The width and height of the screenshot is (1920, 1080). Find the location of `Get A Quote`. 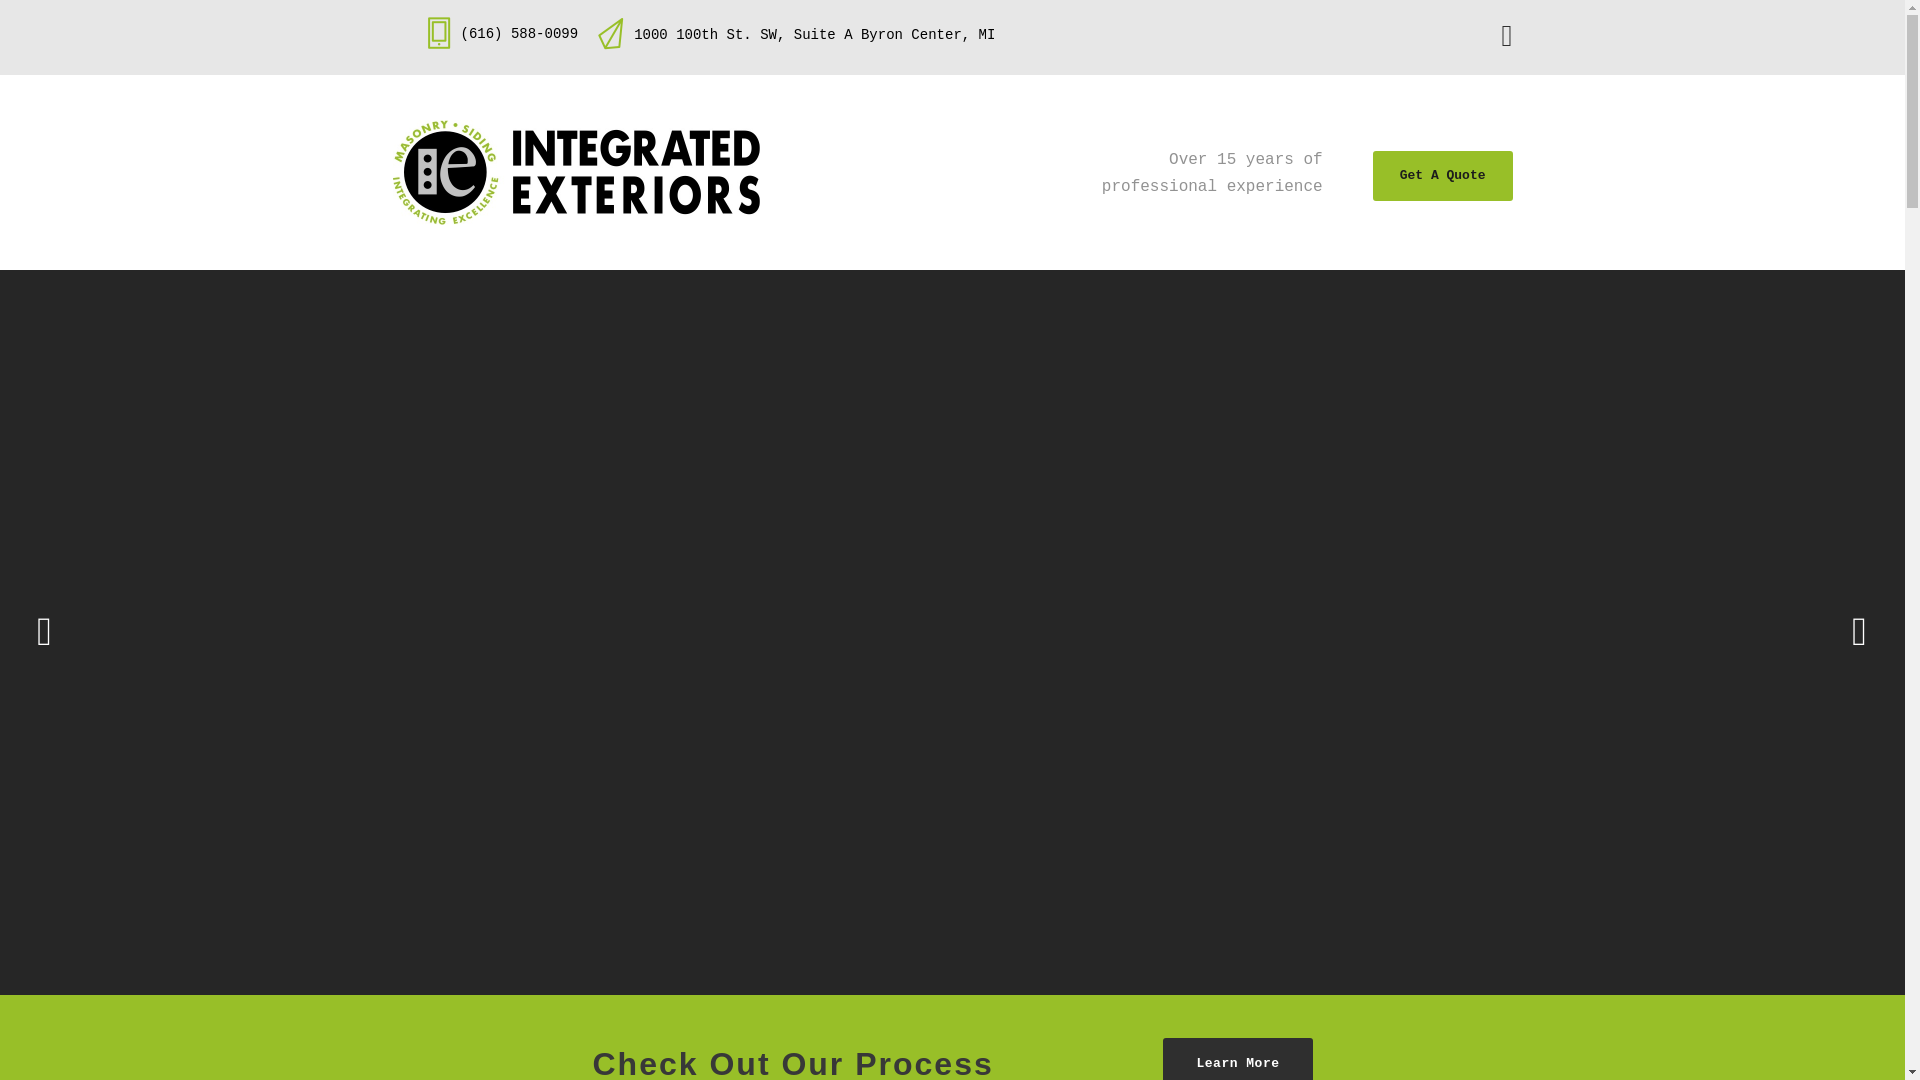

Get A Quote is located at coordinates (1442, 176).